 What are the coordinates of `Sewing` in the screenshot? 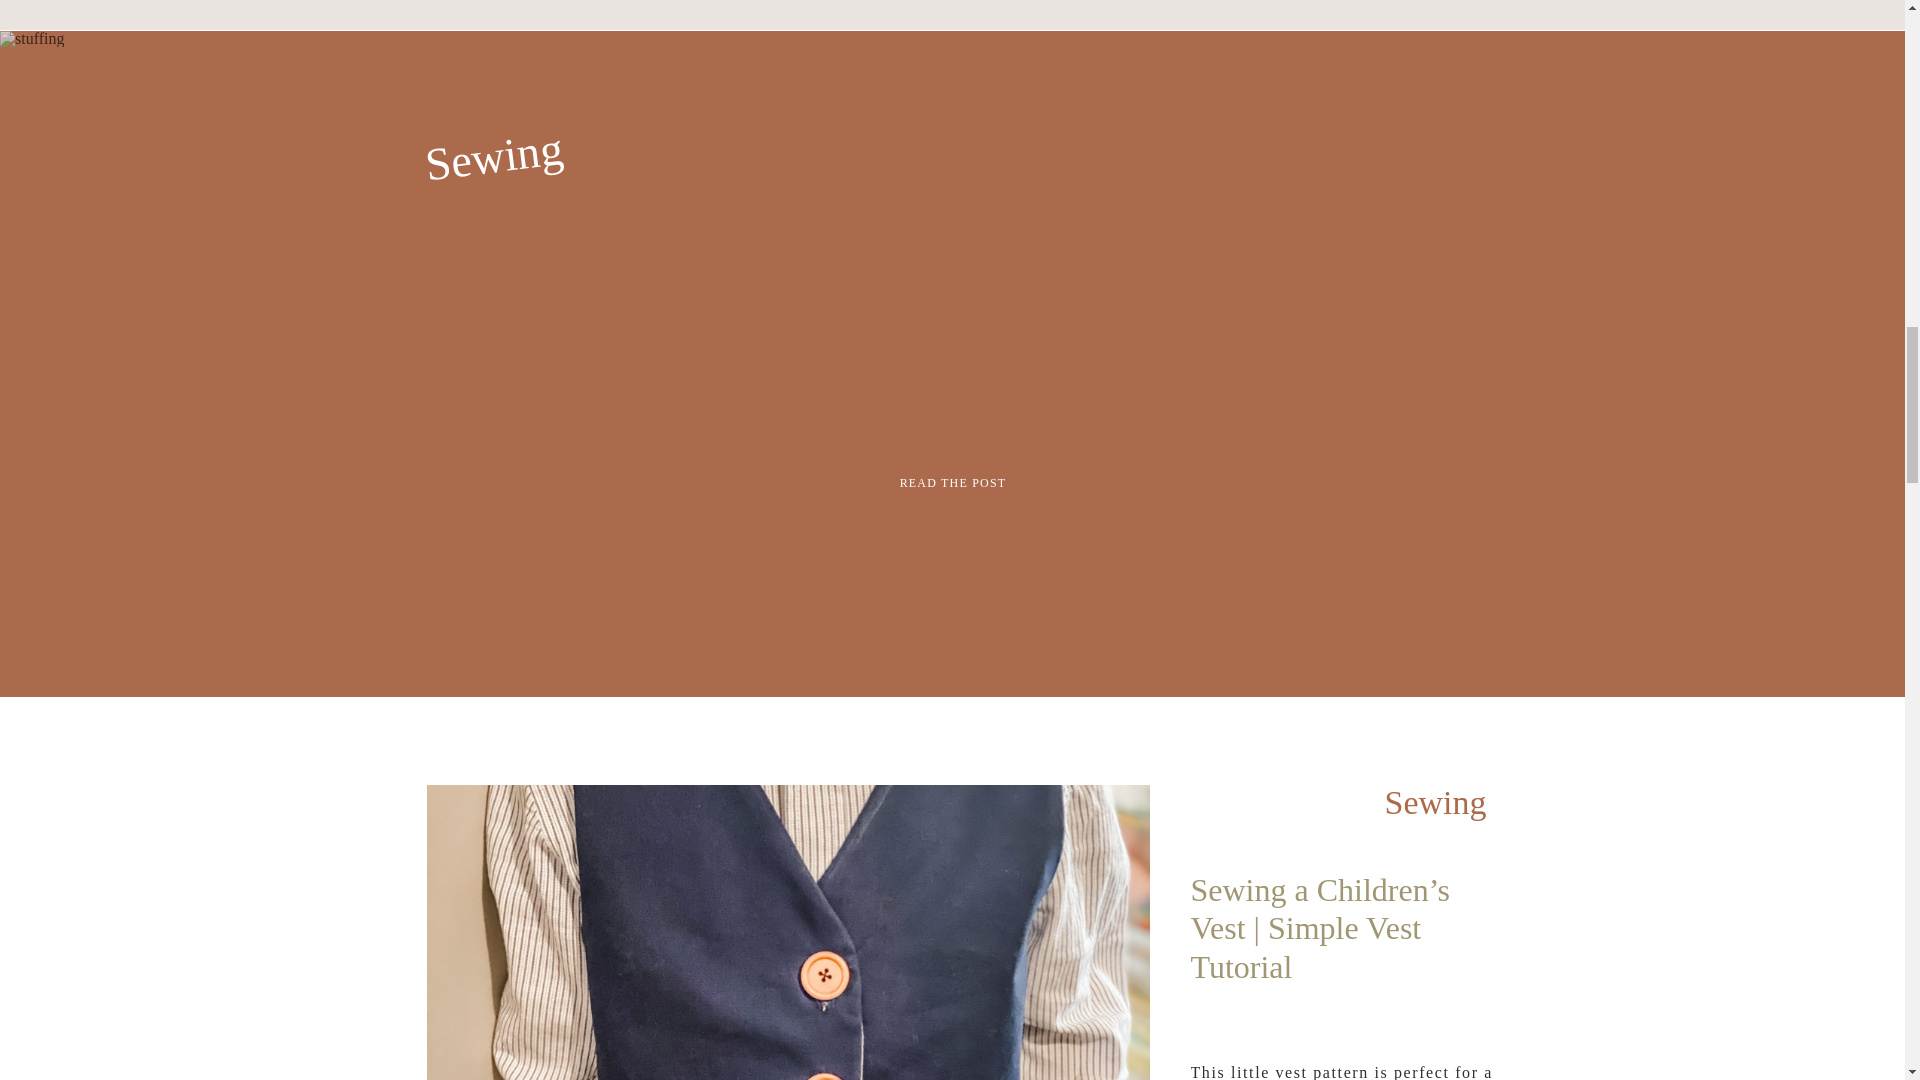 It's located at (1435, 802).